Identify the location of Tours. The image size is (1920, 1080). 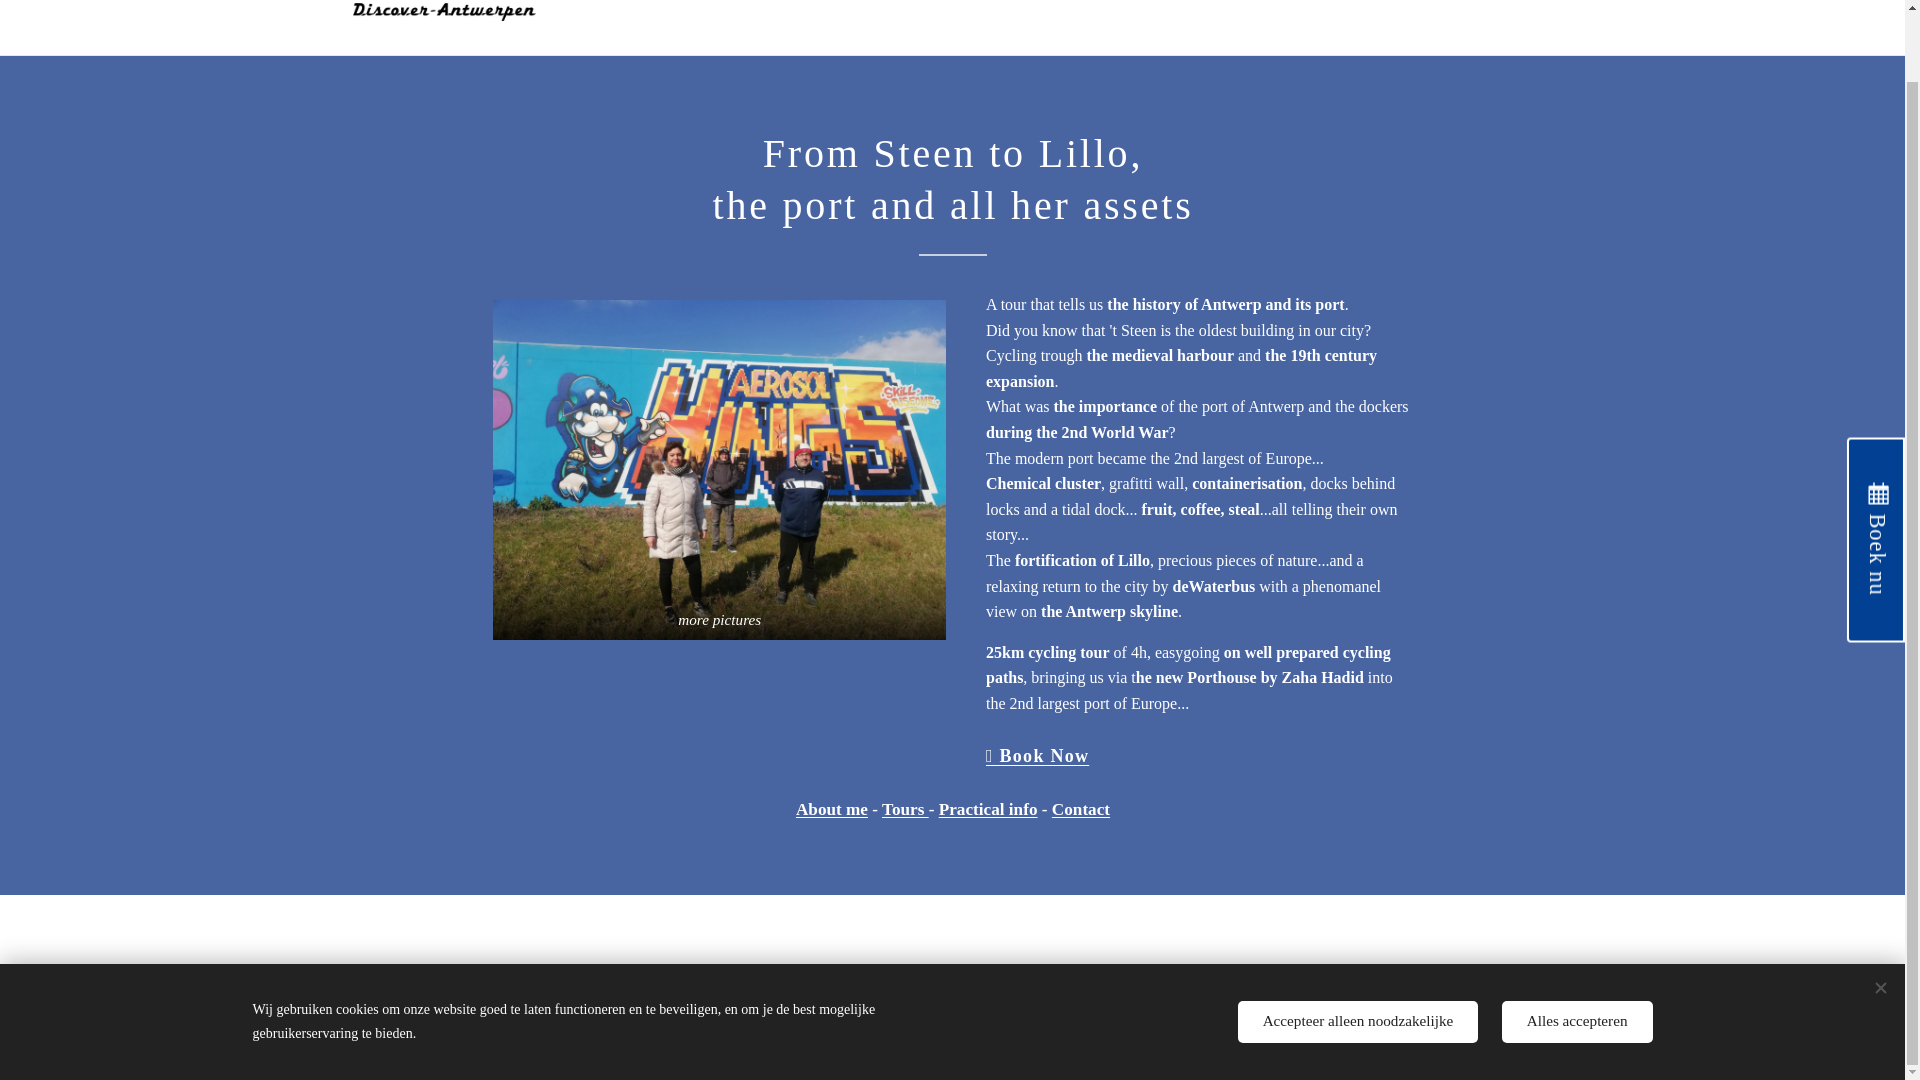
(905, 809).